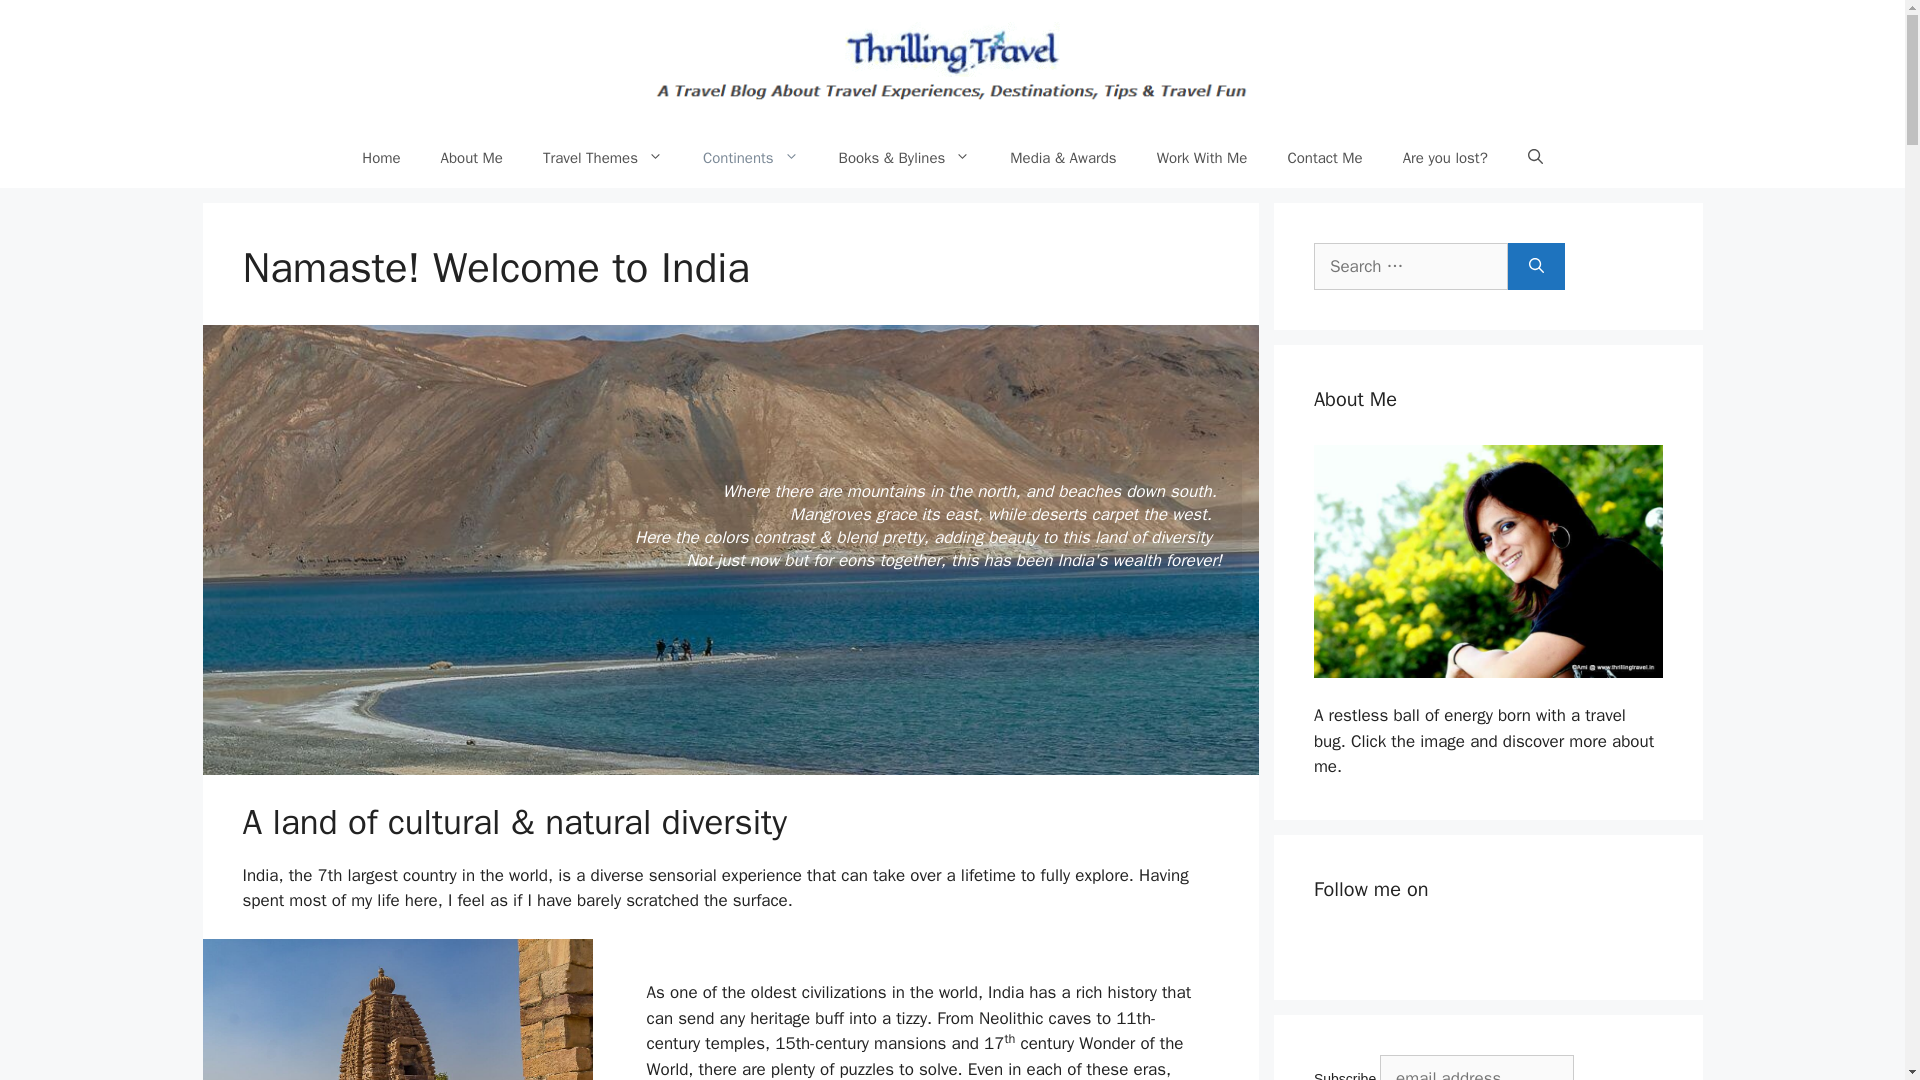 The width and height of the screenshot is (1920, 1080). Describe the element at coordinates (1410, 266) in the screenshot. I see `Search for:` at that location.